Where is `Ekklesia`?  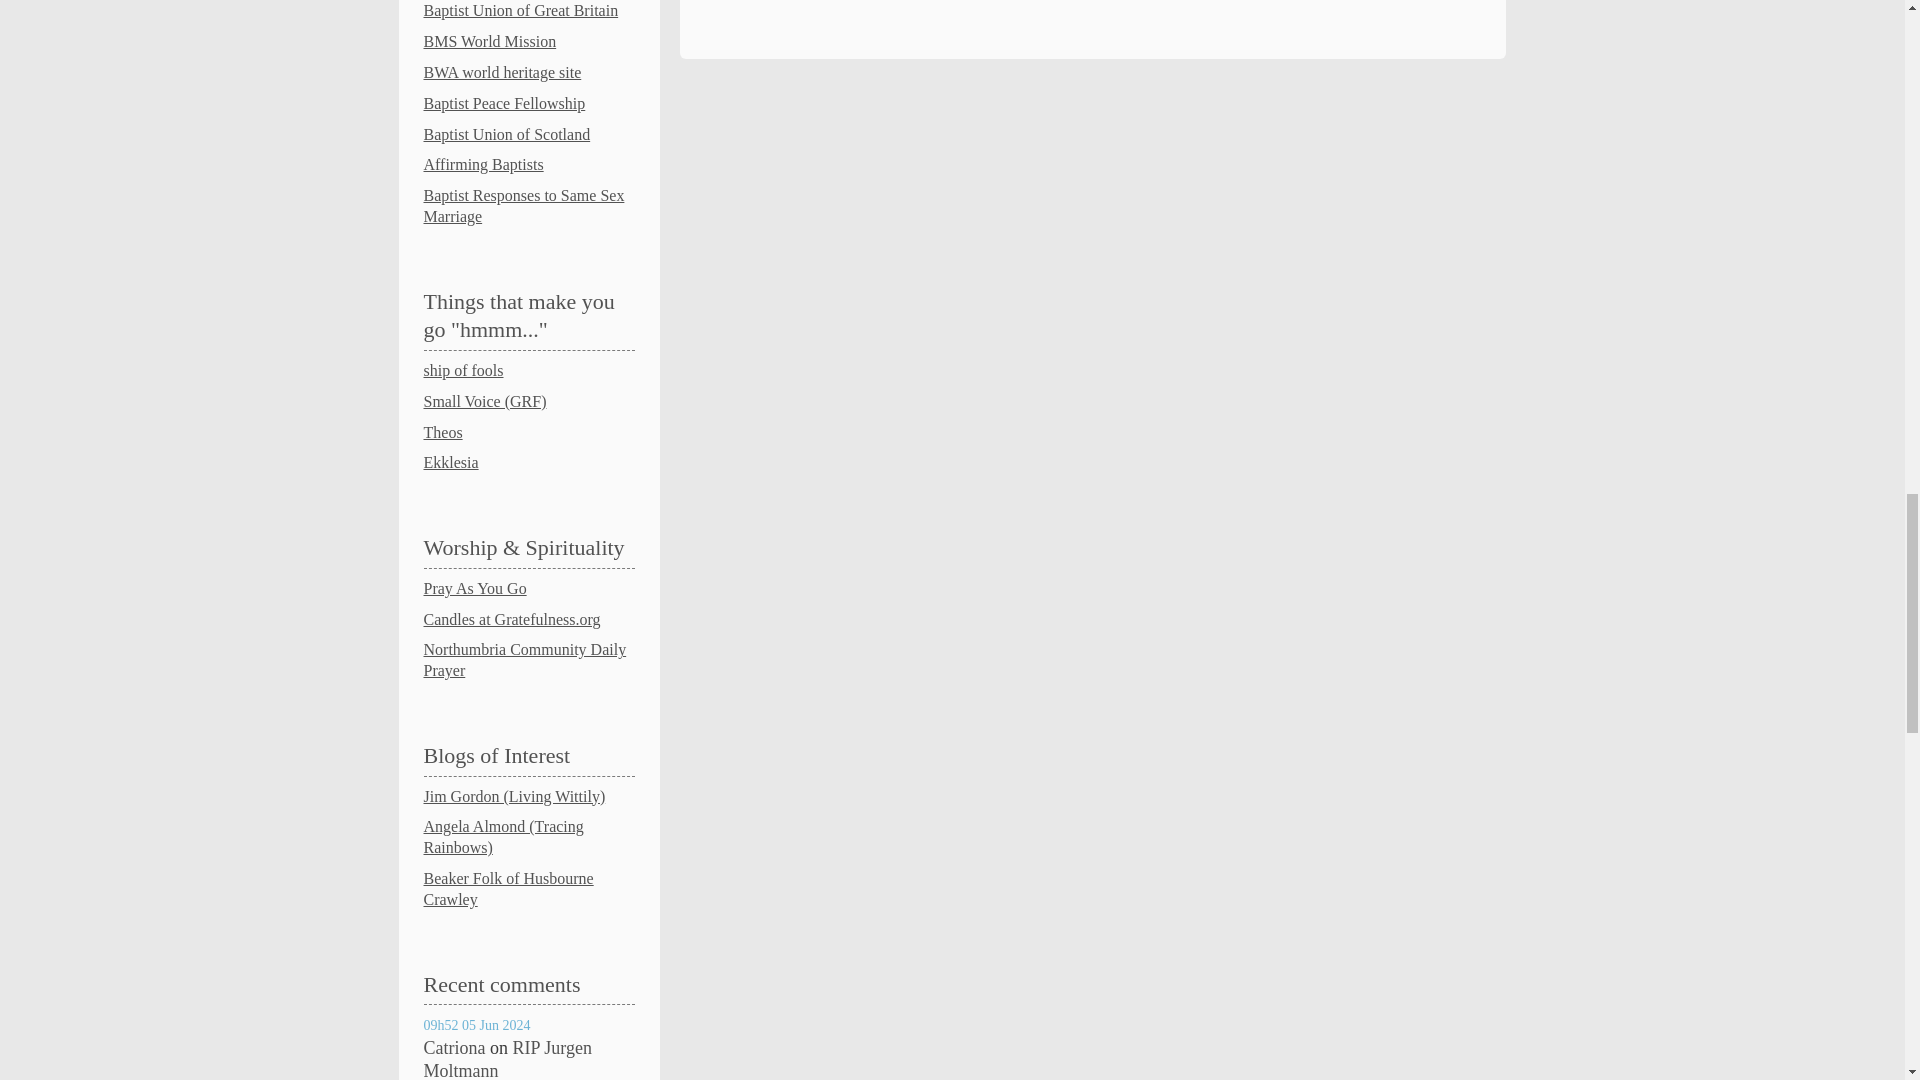
Ekklesia is located at coordinates (451, 462).